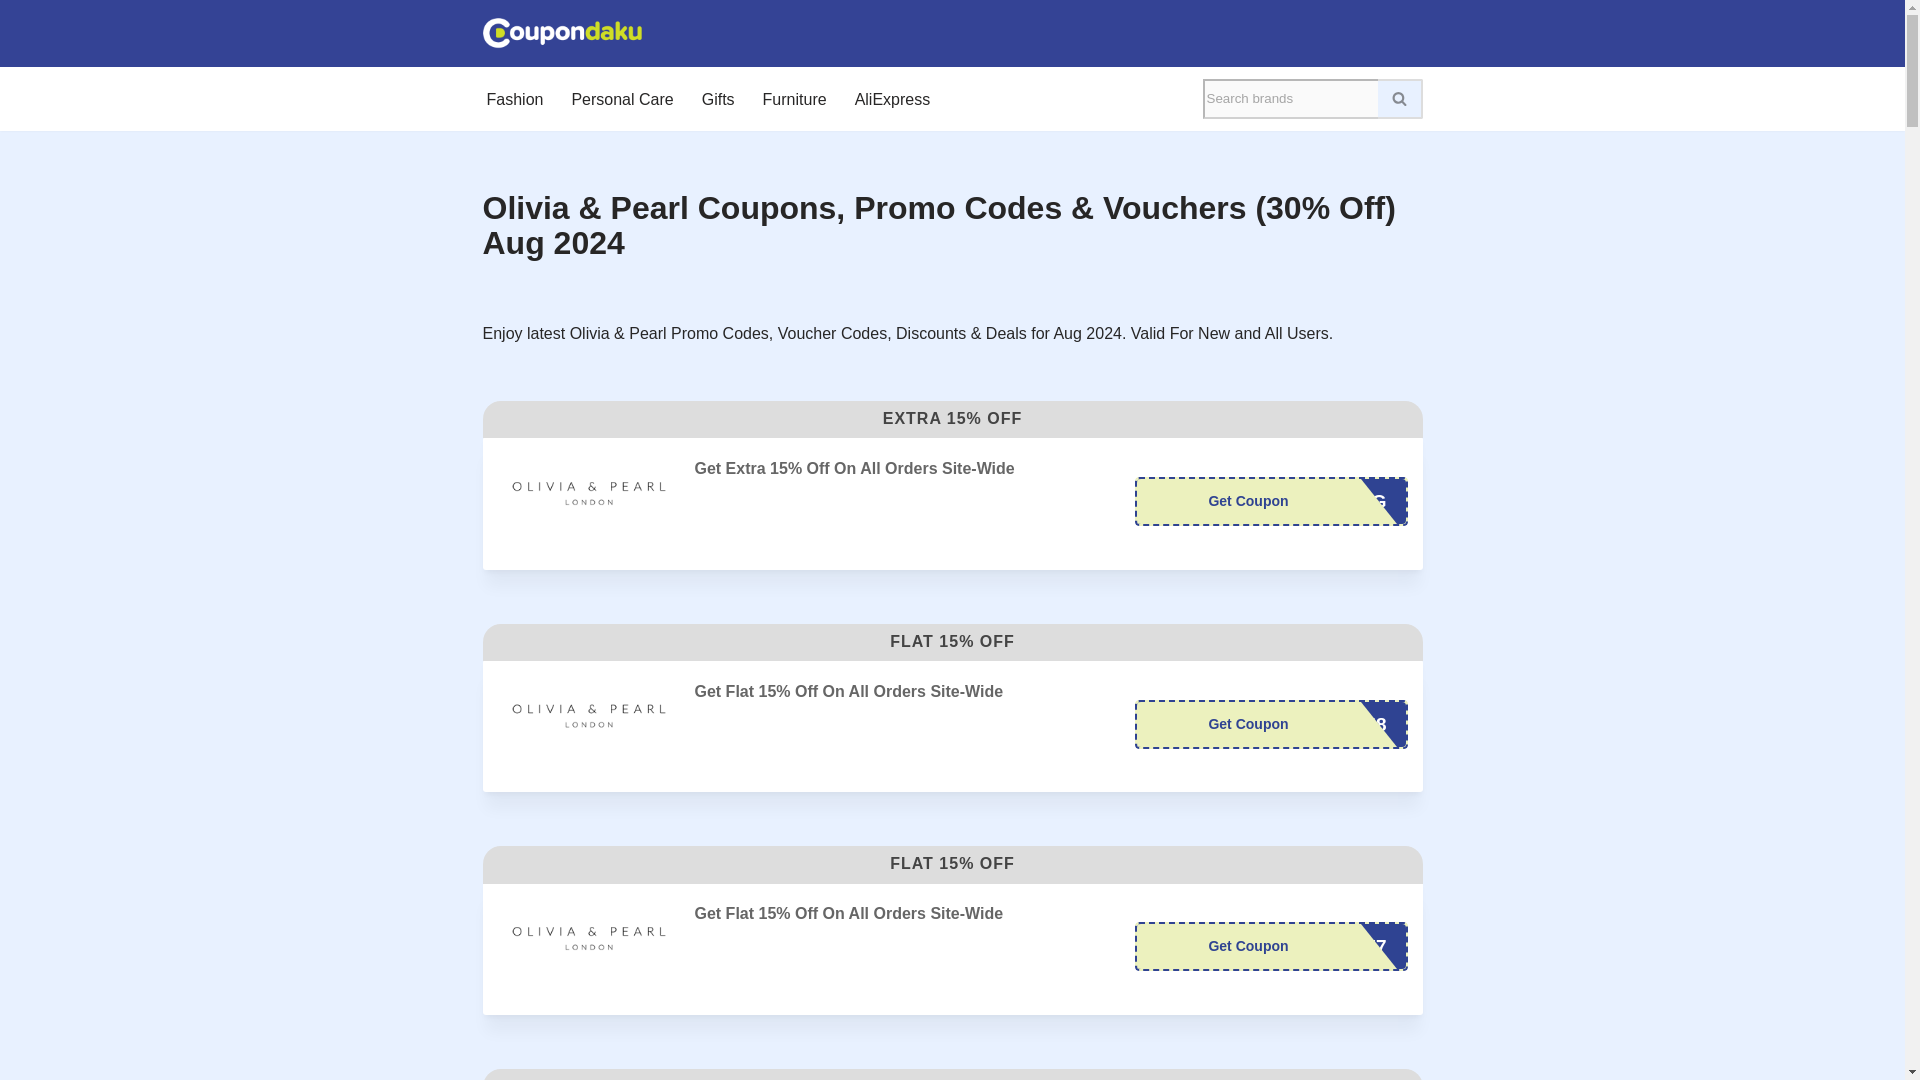  What do you see at coordinates (1270, 501) in the screenshot?
I see `Get Coupon` at bounding box center [1270, 501].